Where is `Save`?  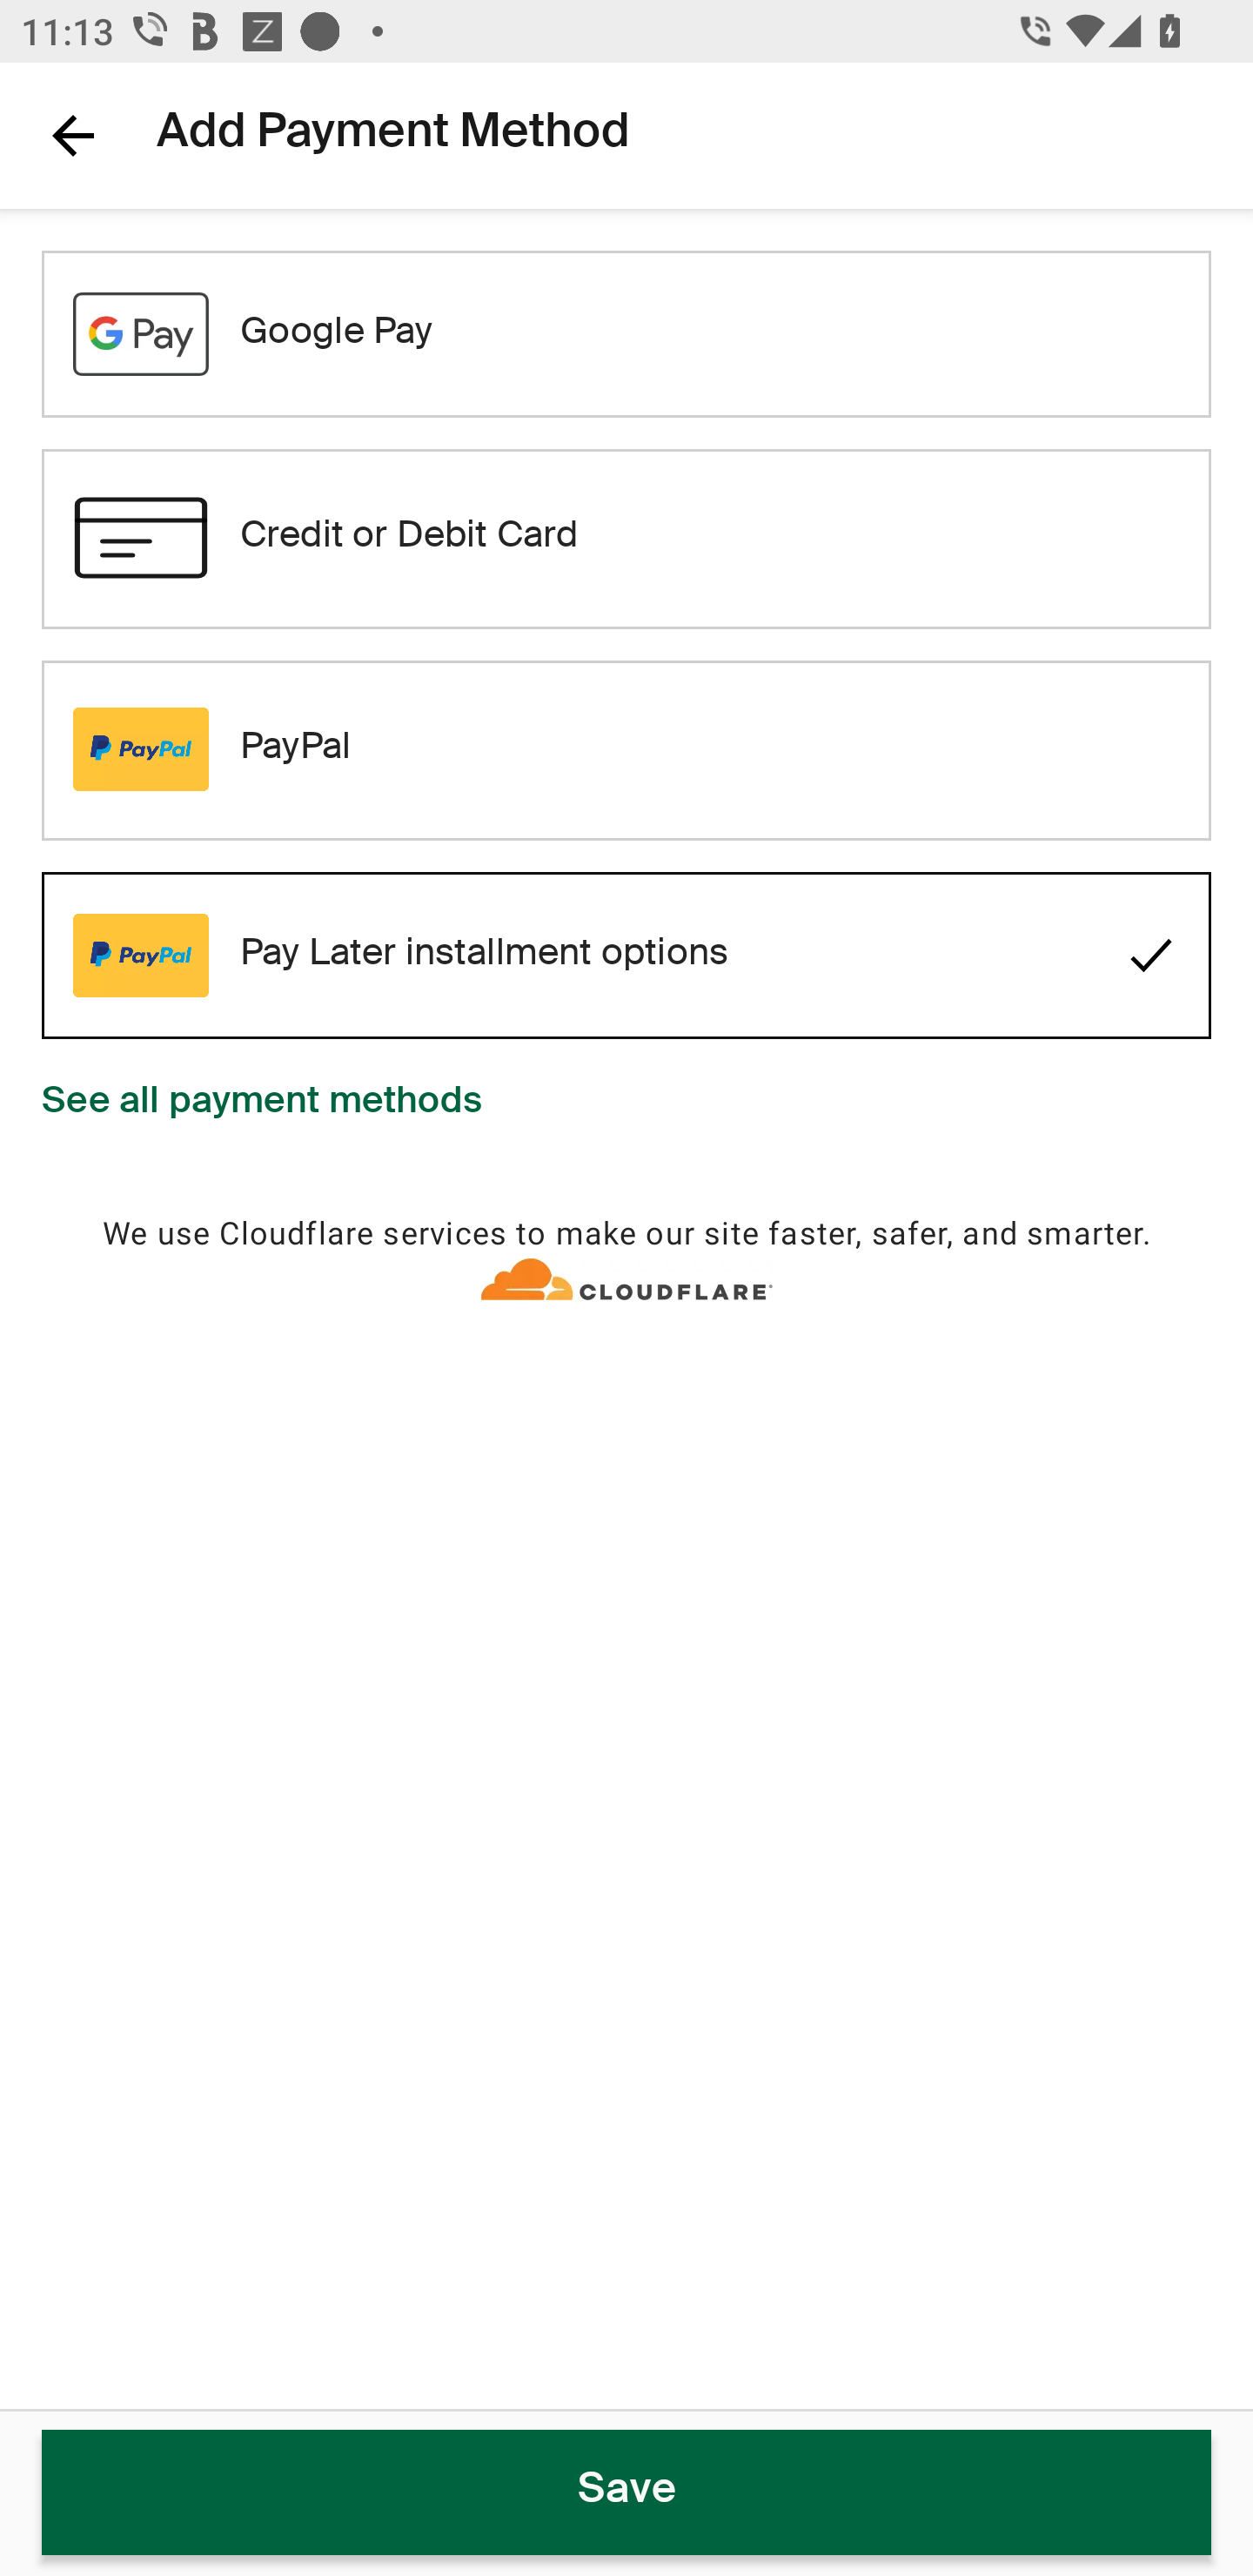 Save is located at coordinates (626, 2492).